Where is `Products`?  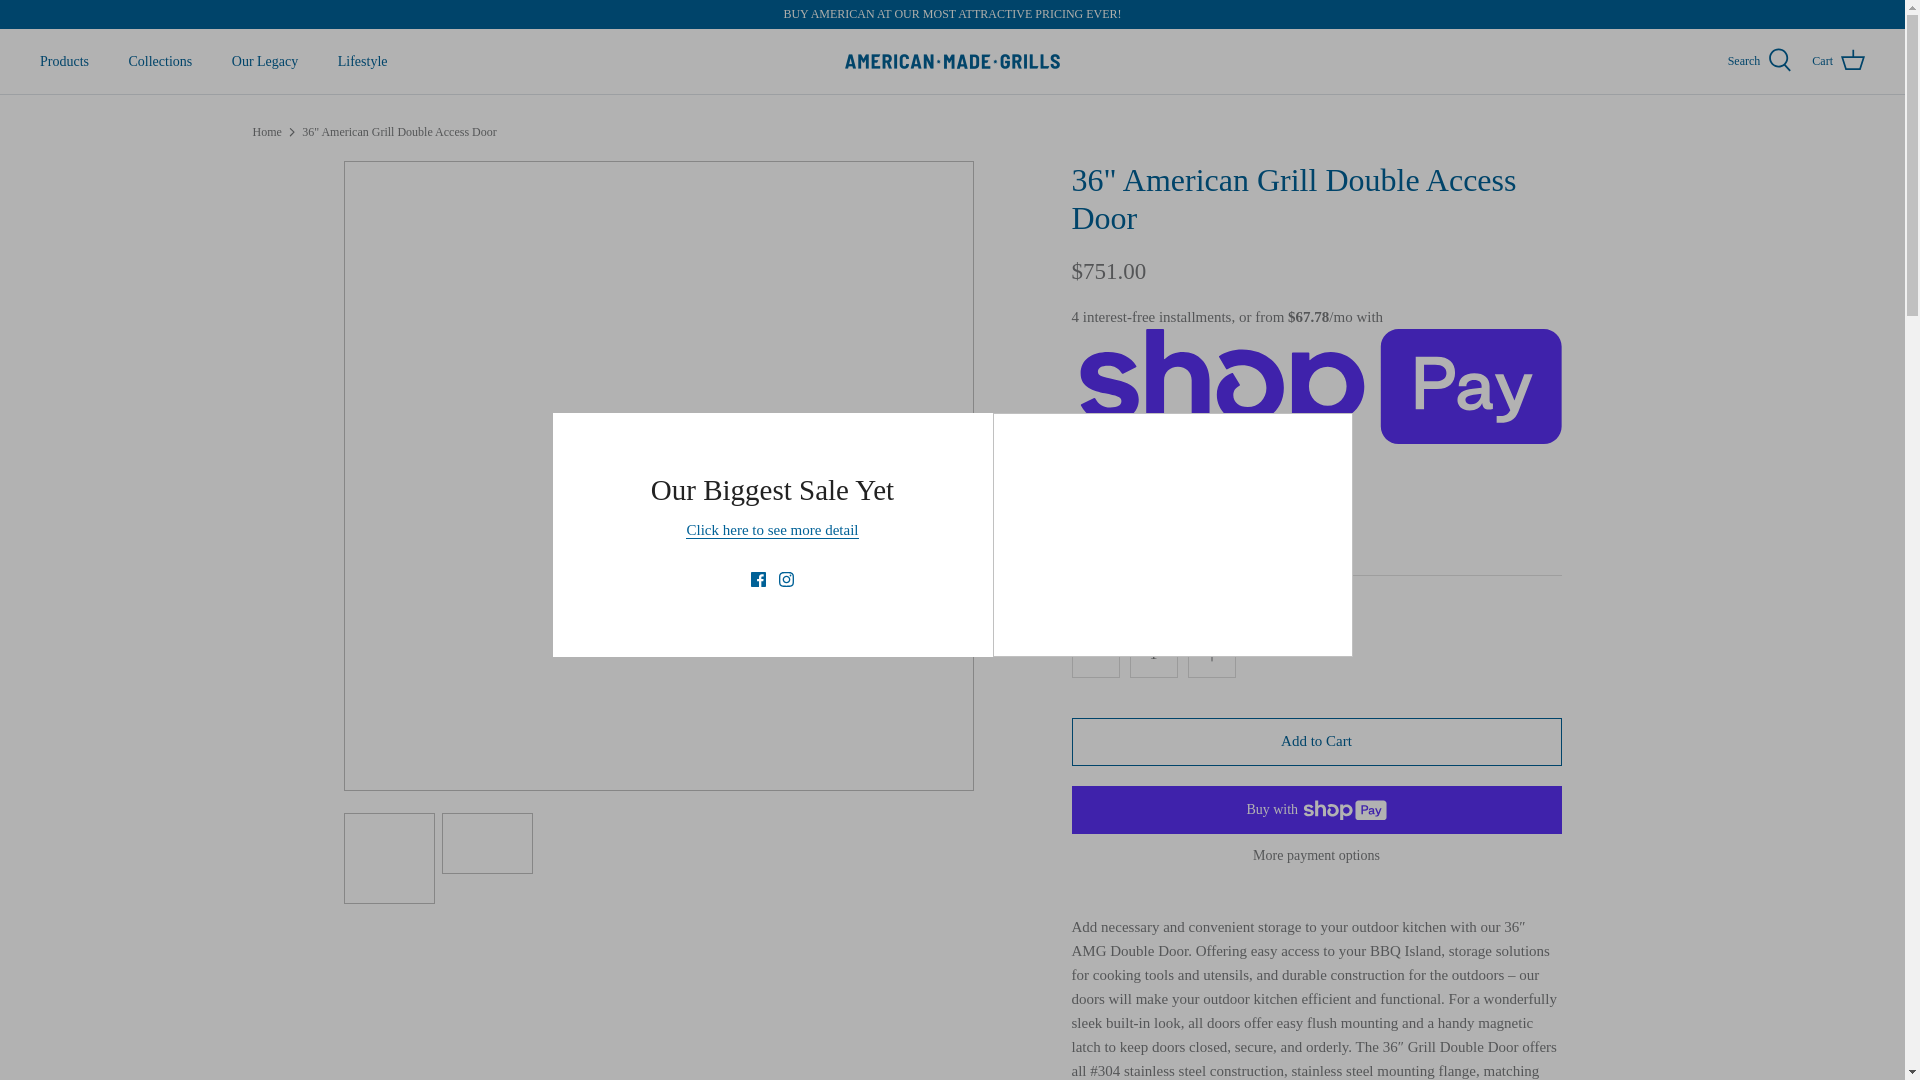 Products is located at coordinates (64, 61).